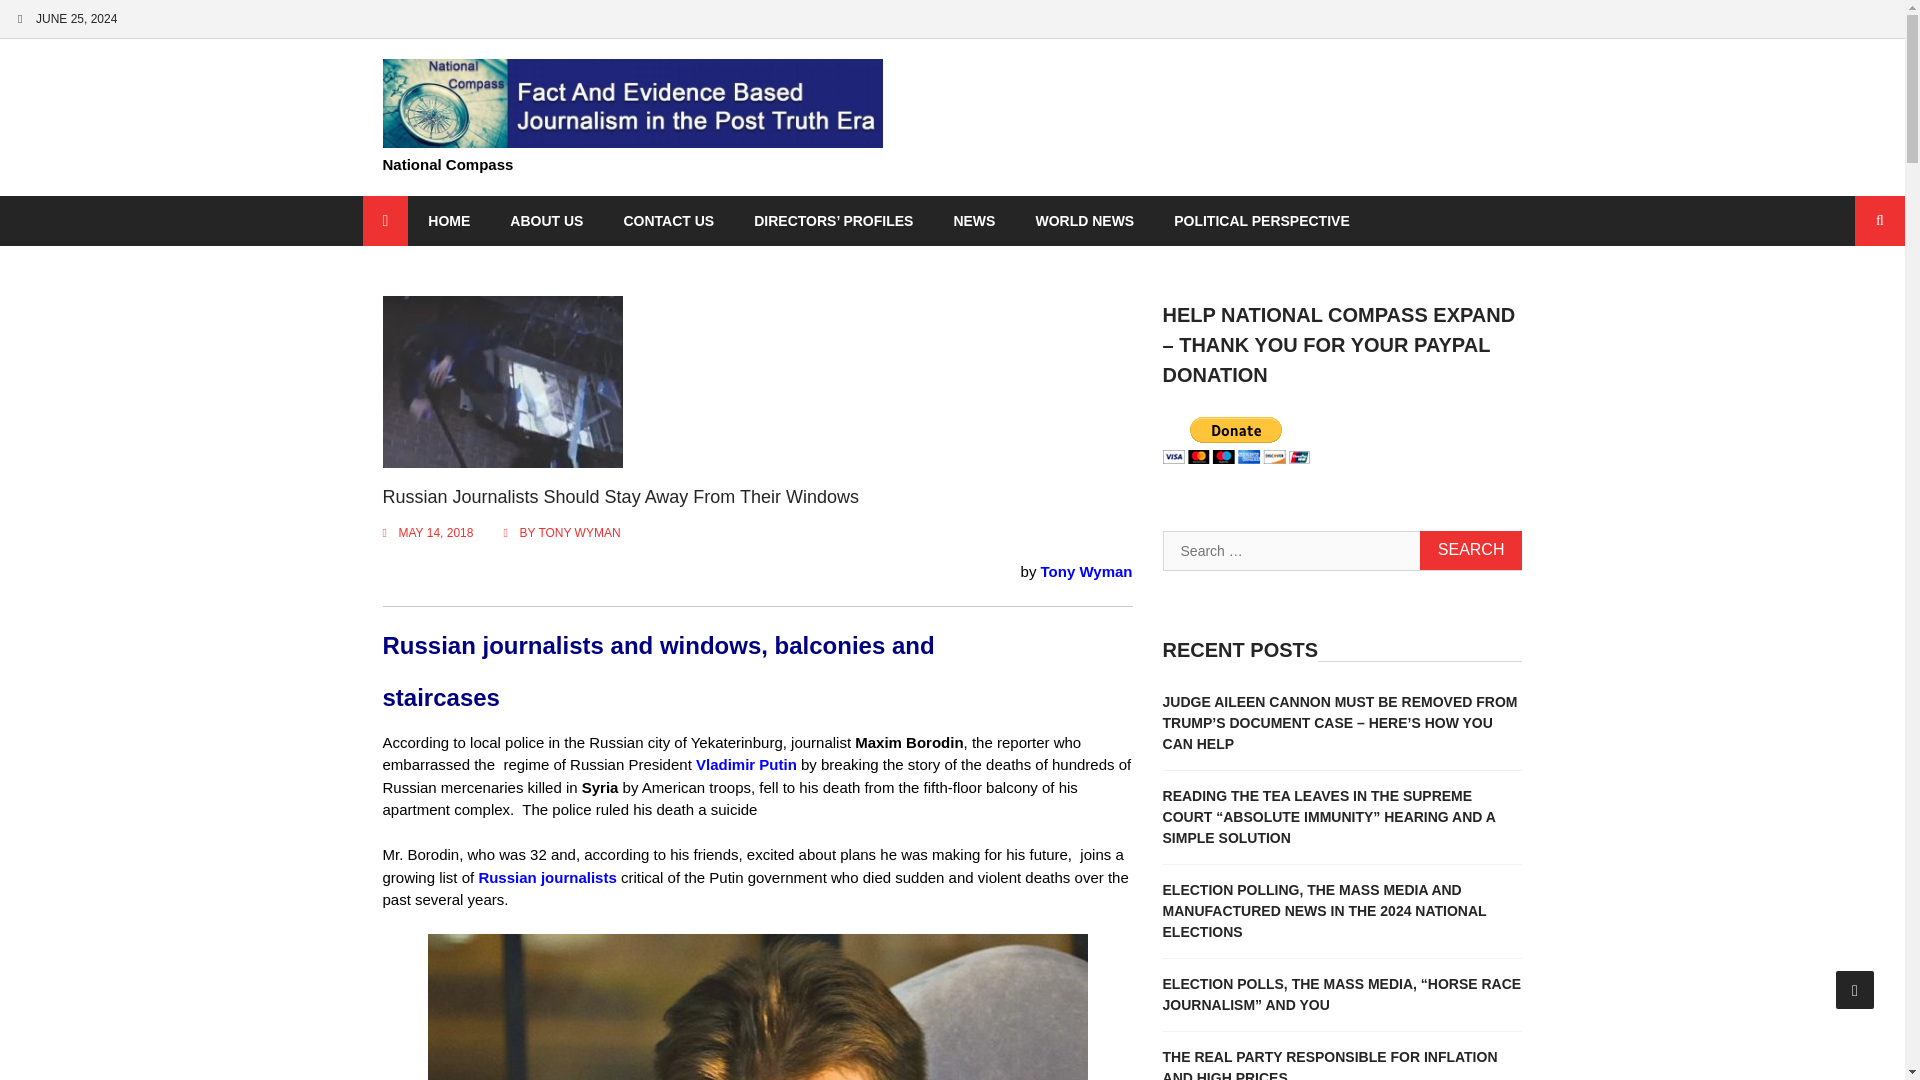 The image size is (1920, 1080). I want to click on Vladimir Putin, so click(746, 764).